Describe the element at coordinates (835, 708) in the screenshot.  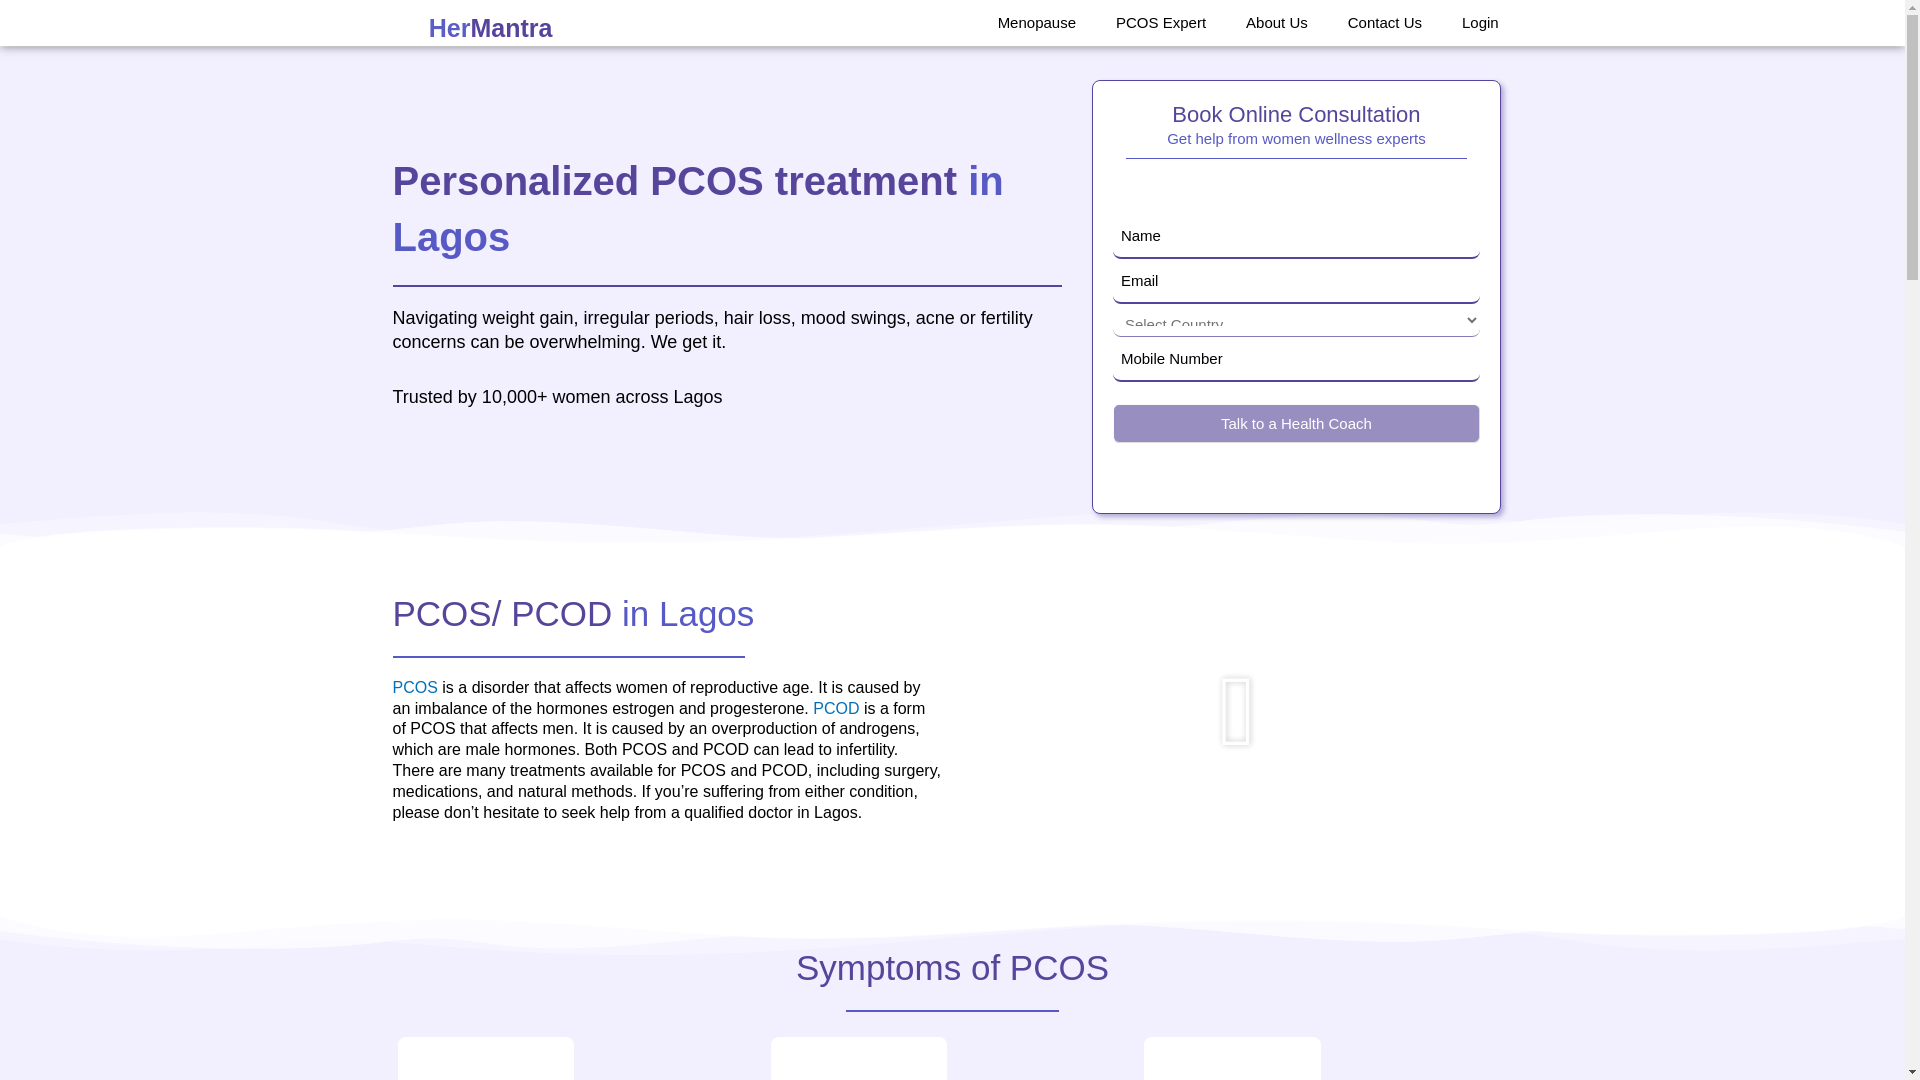
I see `pcod` at that location.